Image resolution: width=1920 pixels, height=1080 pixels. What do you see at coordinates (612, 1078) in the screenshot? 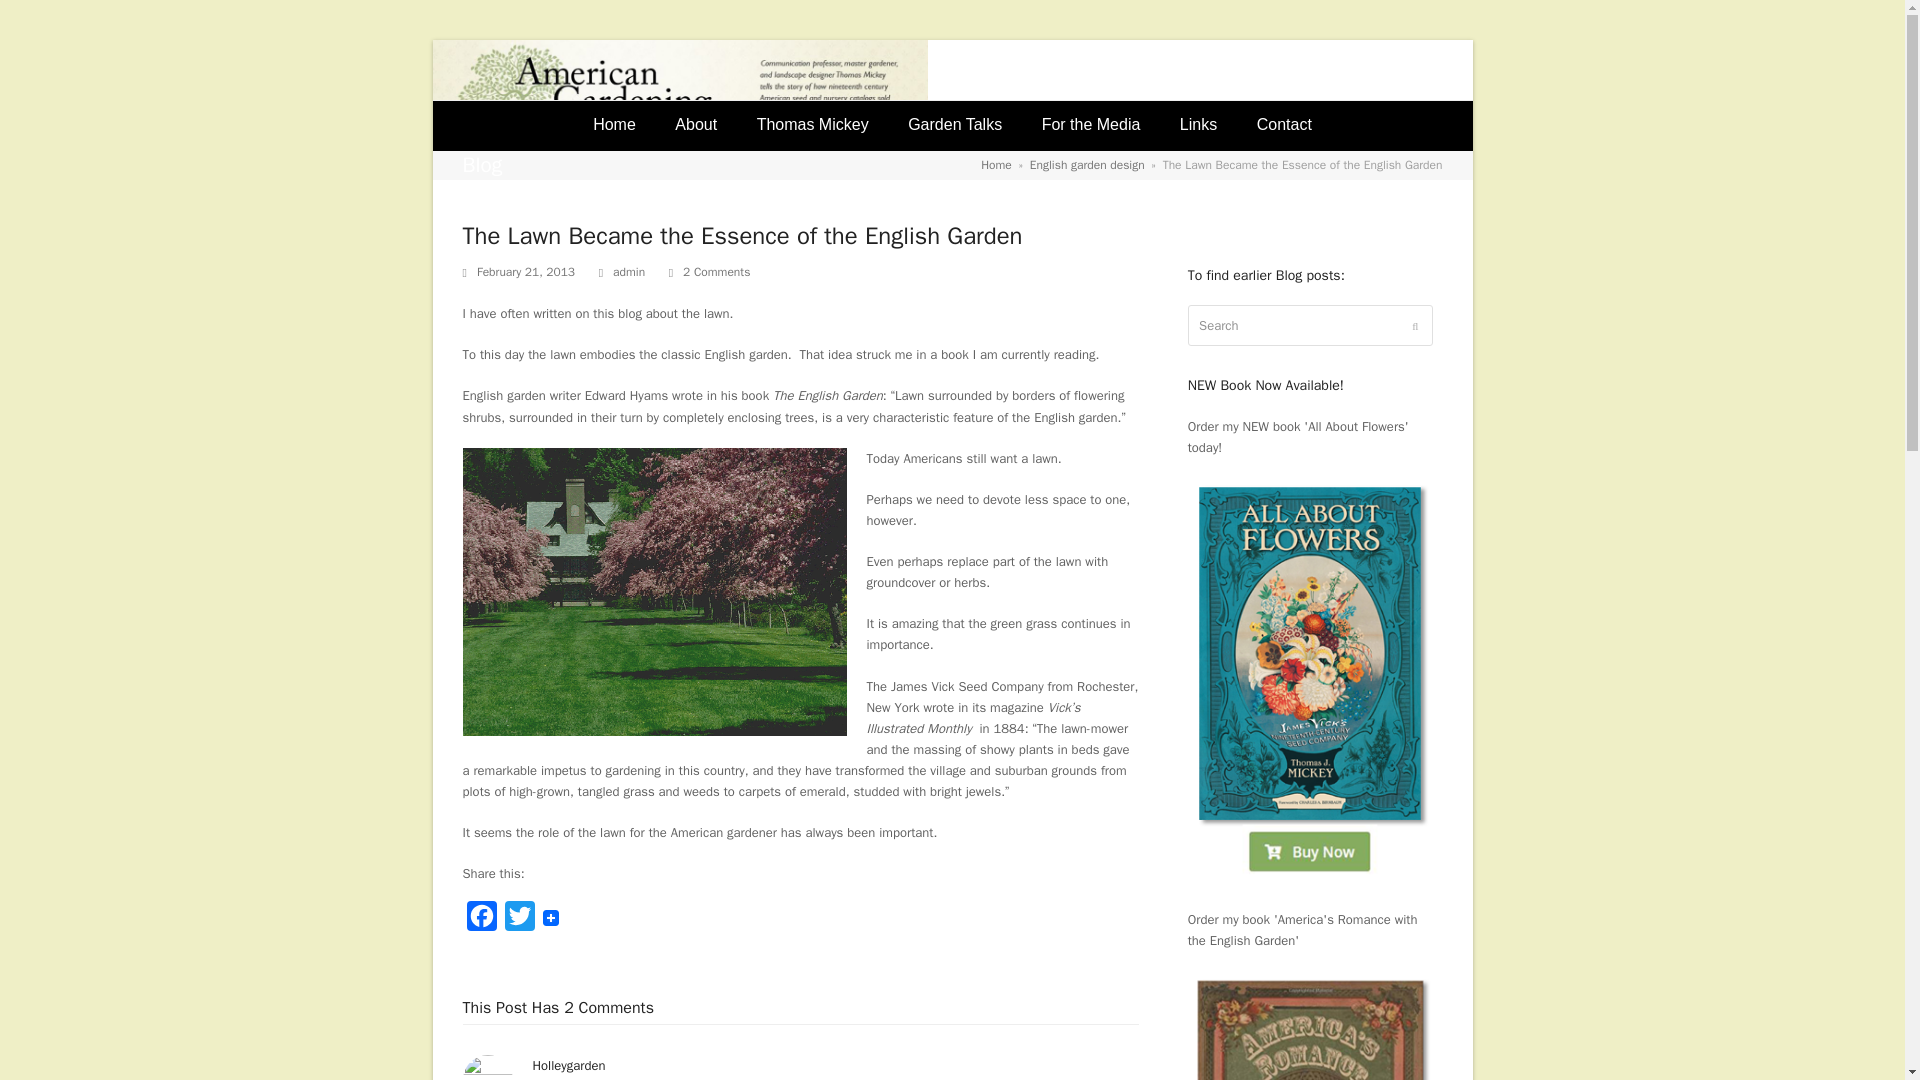
I see `February 22, 2013 at 3:09 pm` at bounding box center [612, 1078].